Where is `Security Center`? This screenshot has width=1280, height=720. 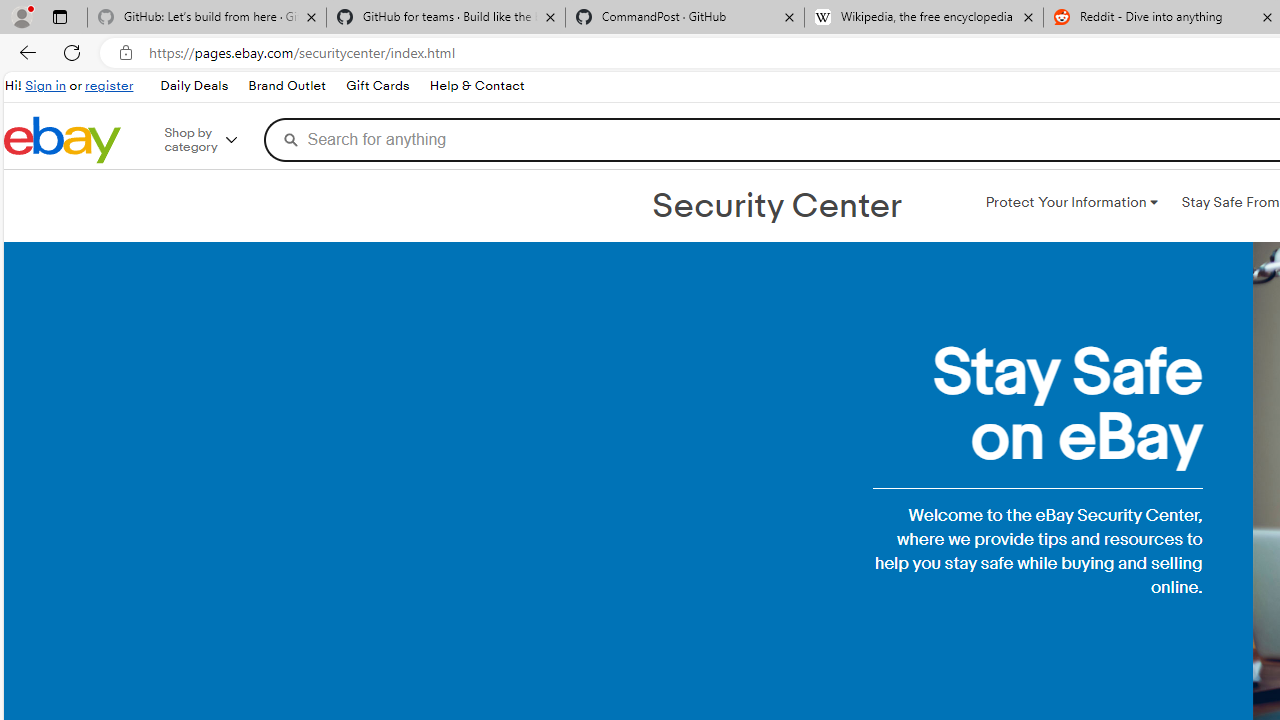
Security Center is located at coordinates (776, 206).